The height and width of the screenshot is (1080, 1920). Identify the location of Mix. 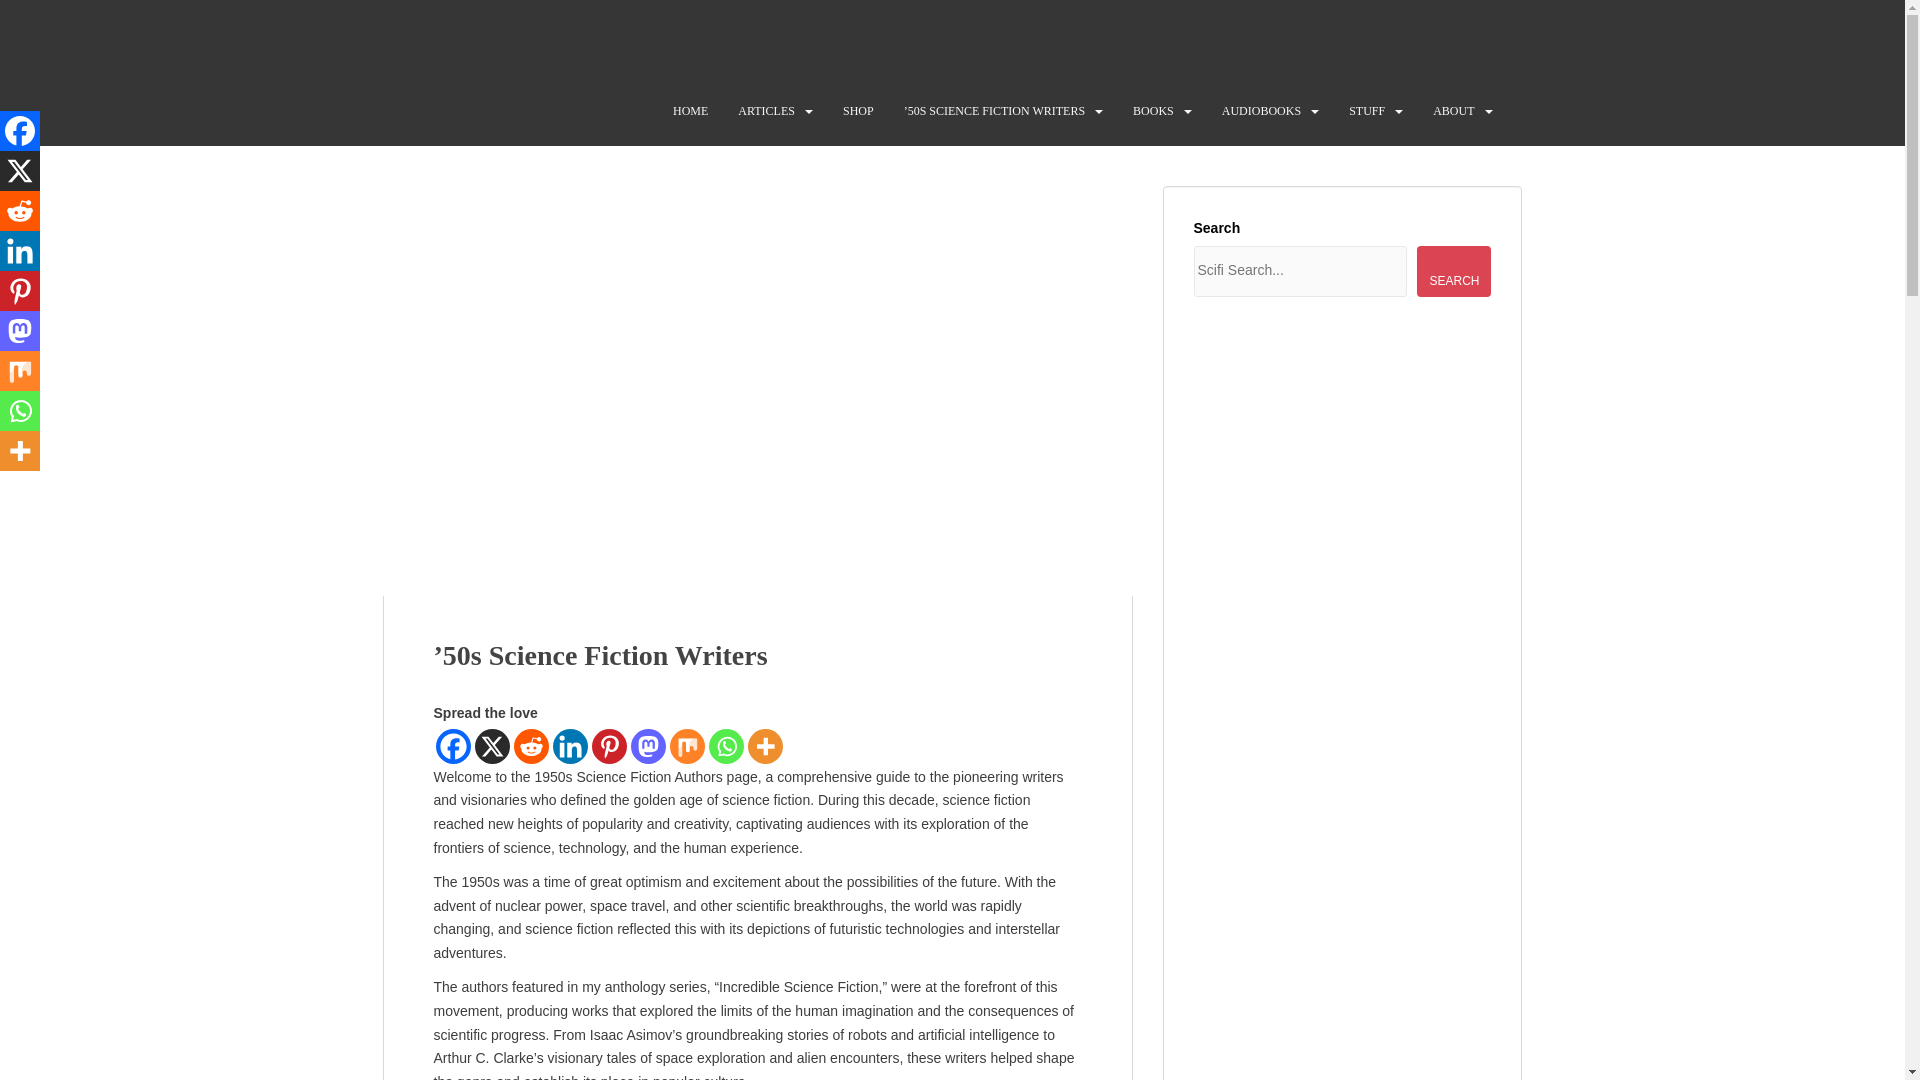
(687, 746).